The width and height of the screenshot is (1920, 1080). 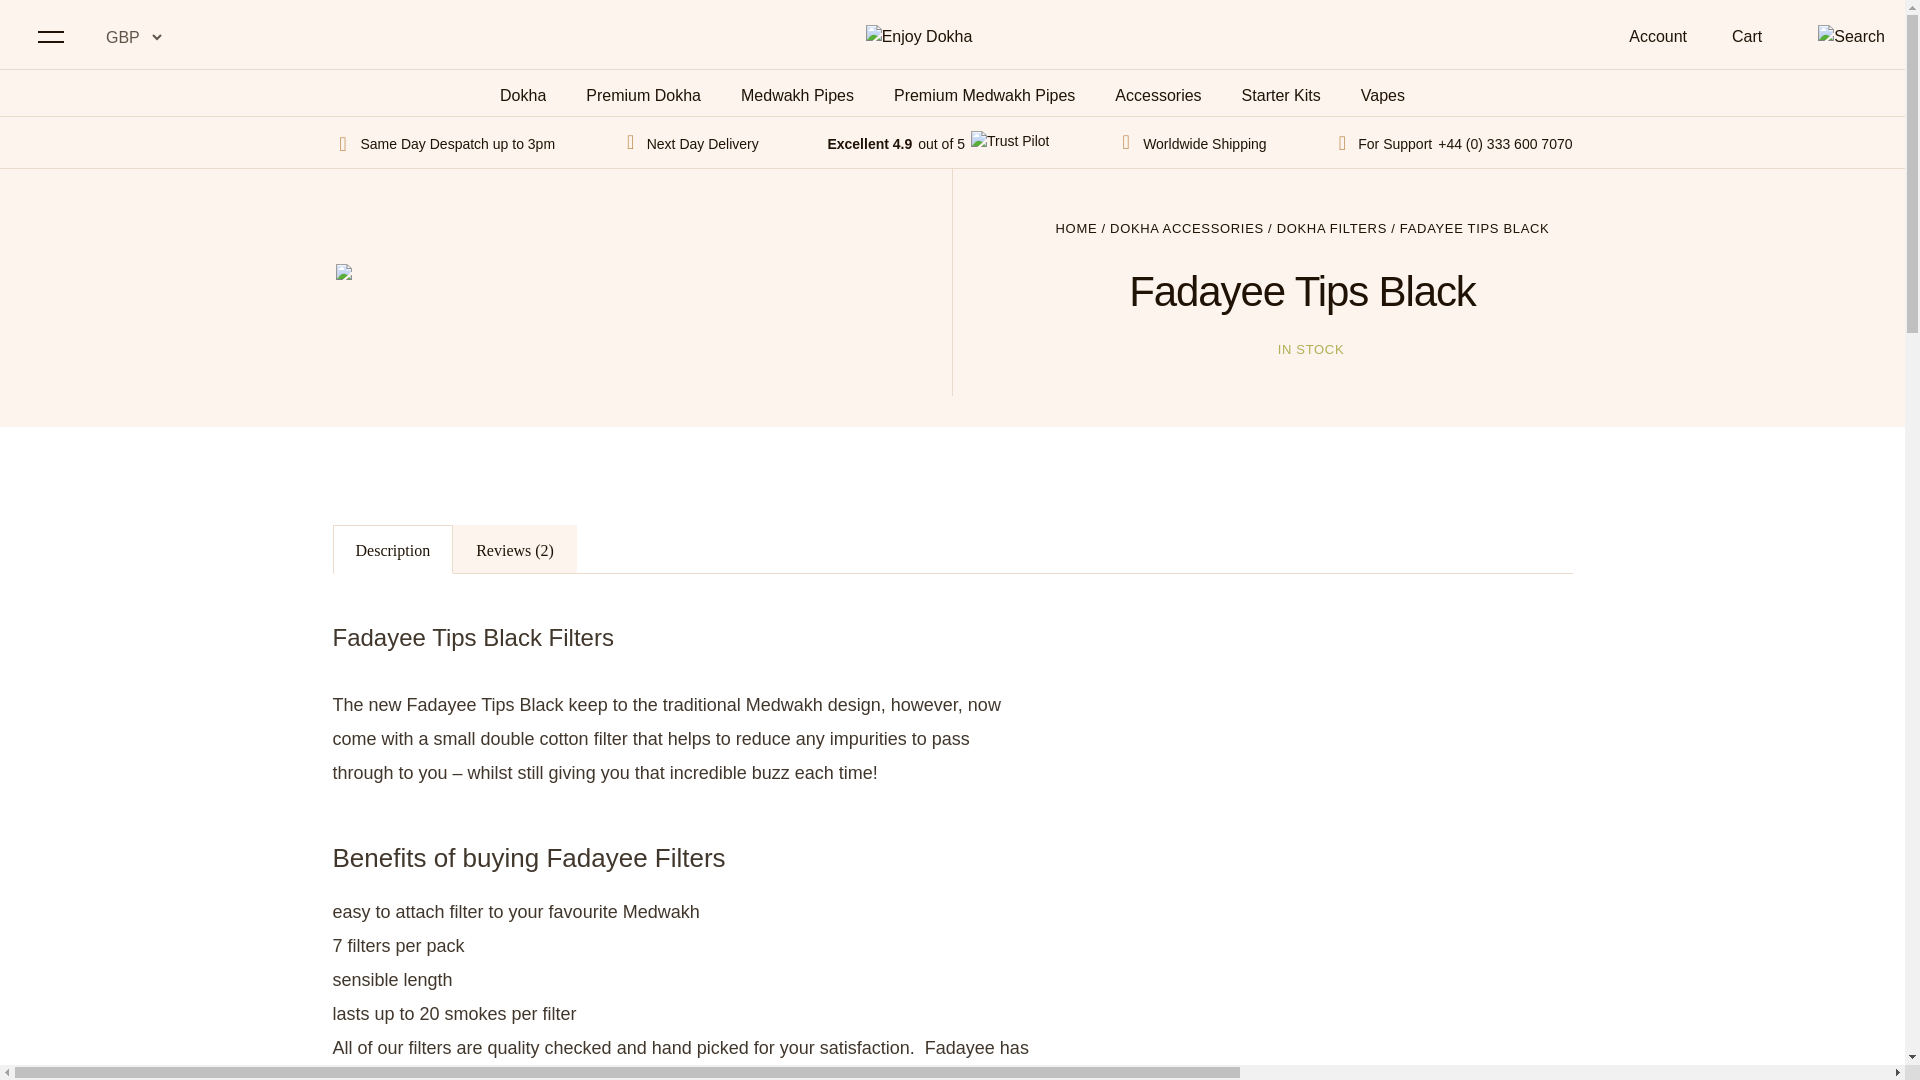 I want to click on Dokha, so click(x=522, y=94).